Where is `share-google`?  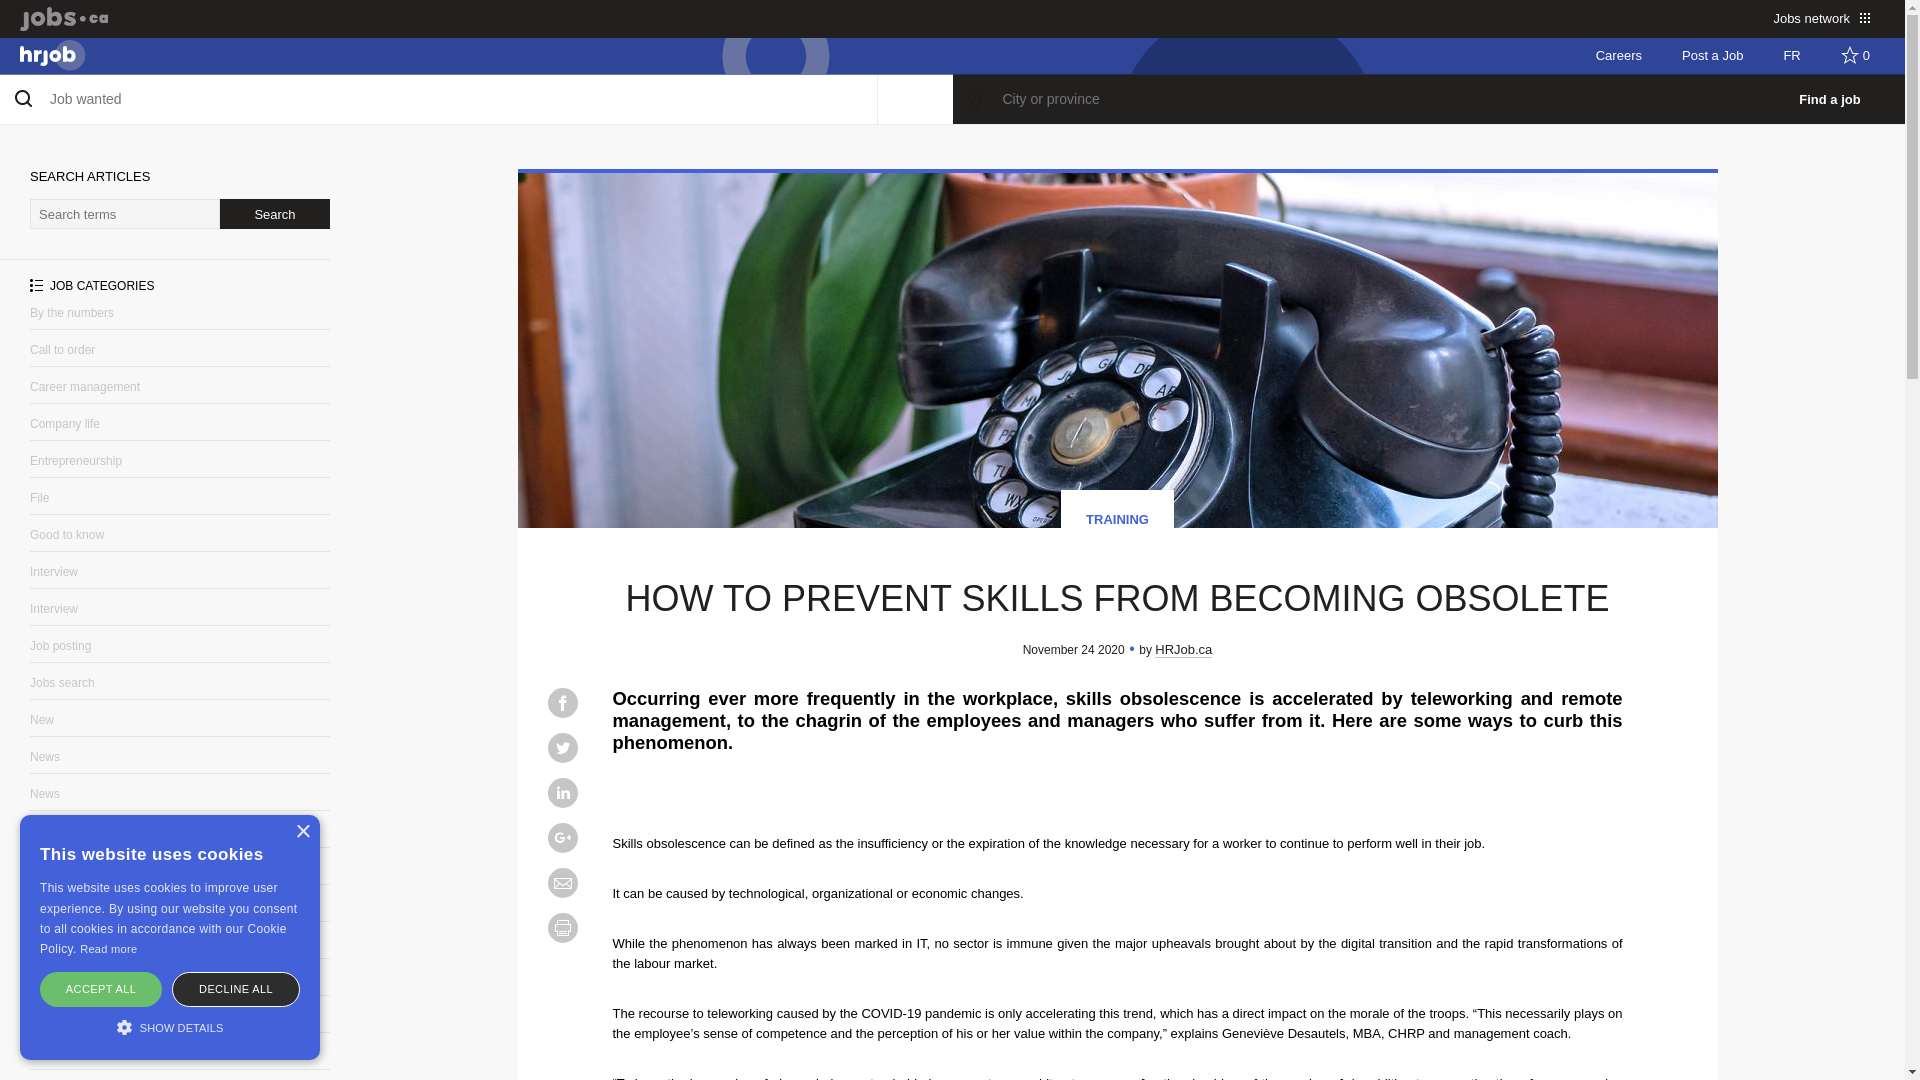 share-google is located at coordinates (562, 838).